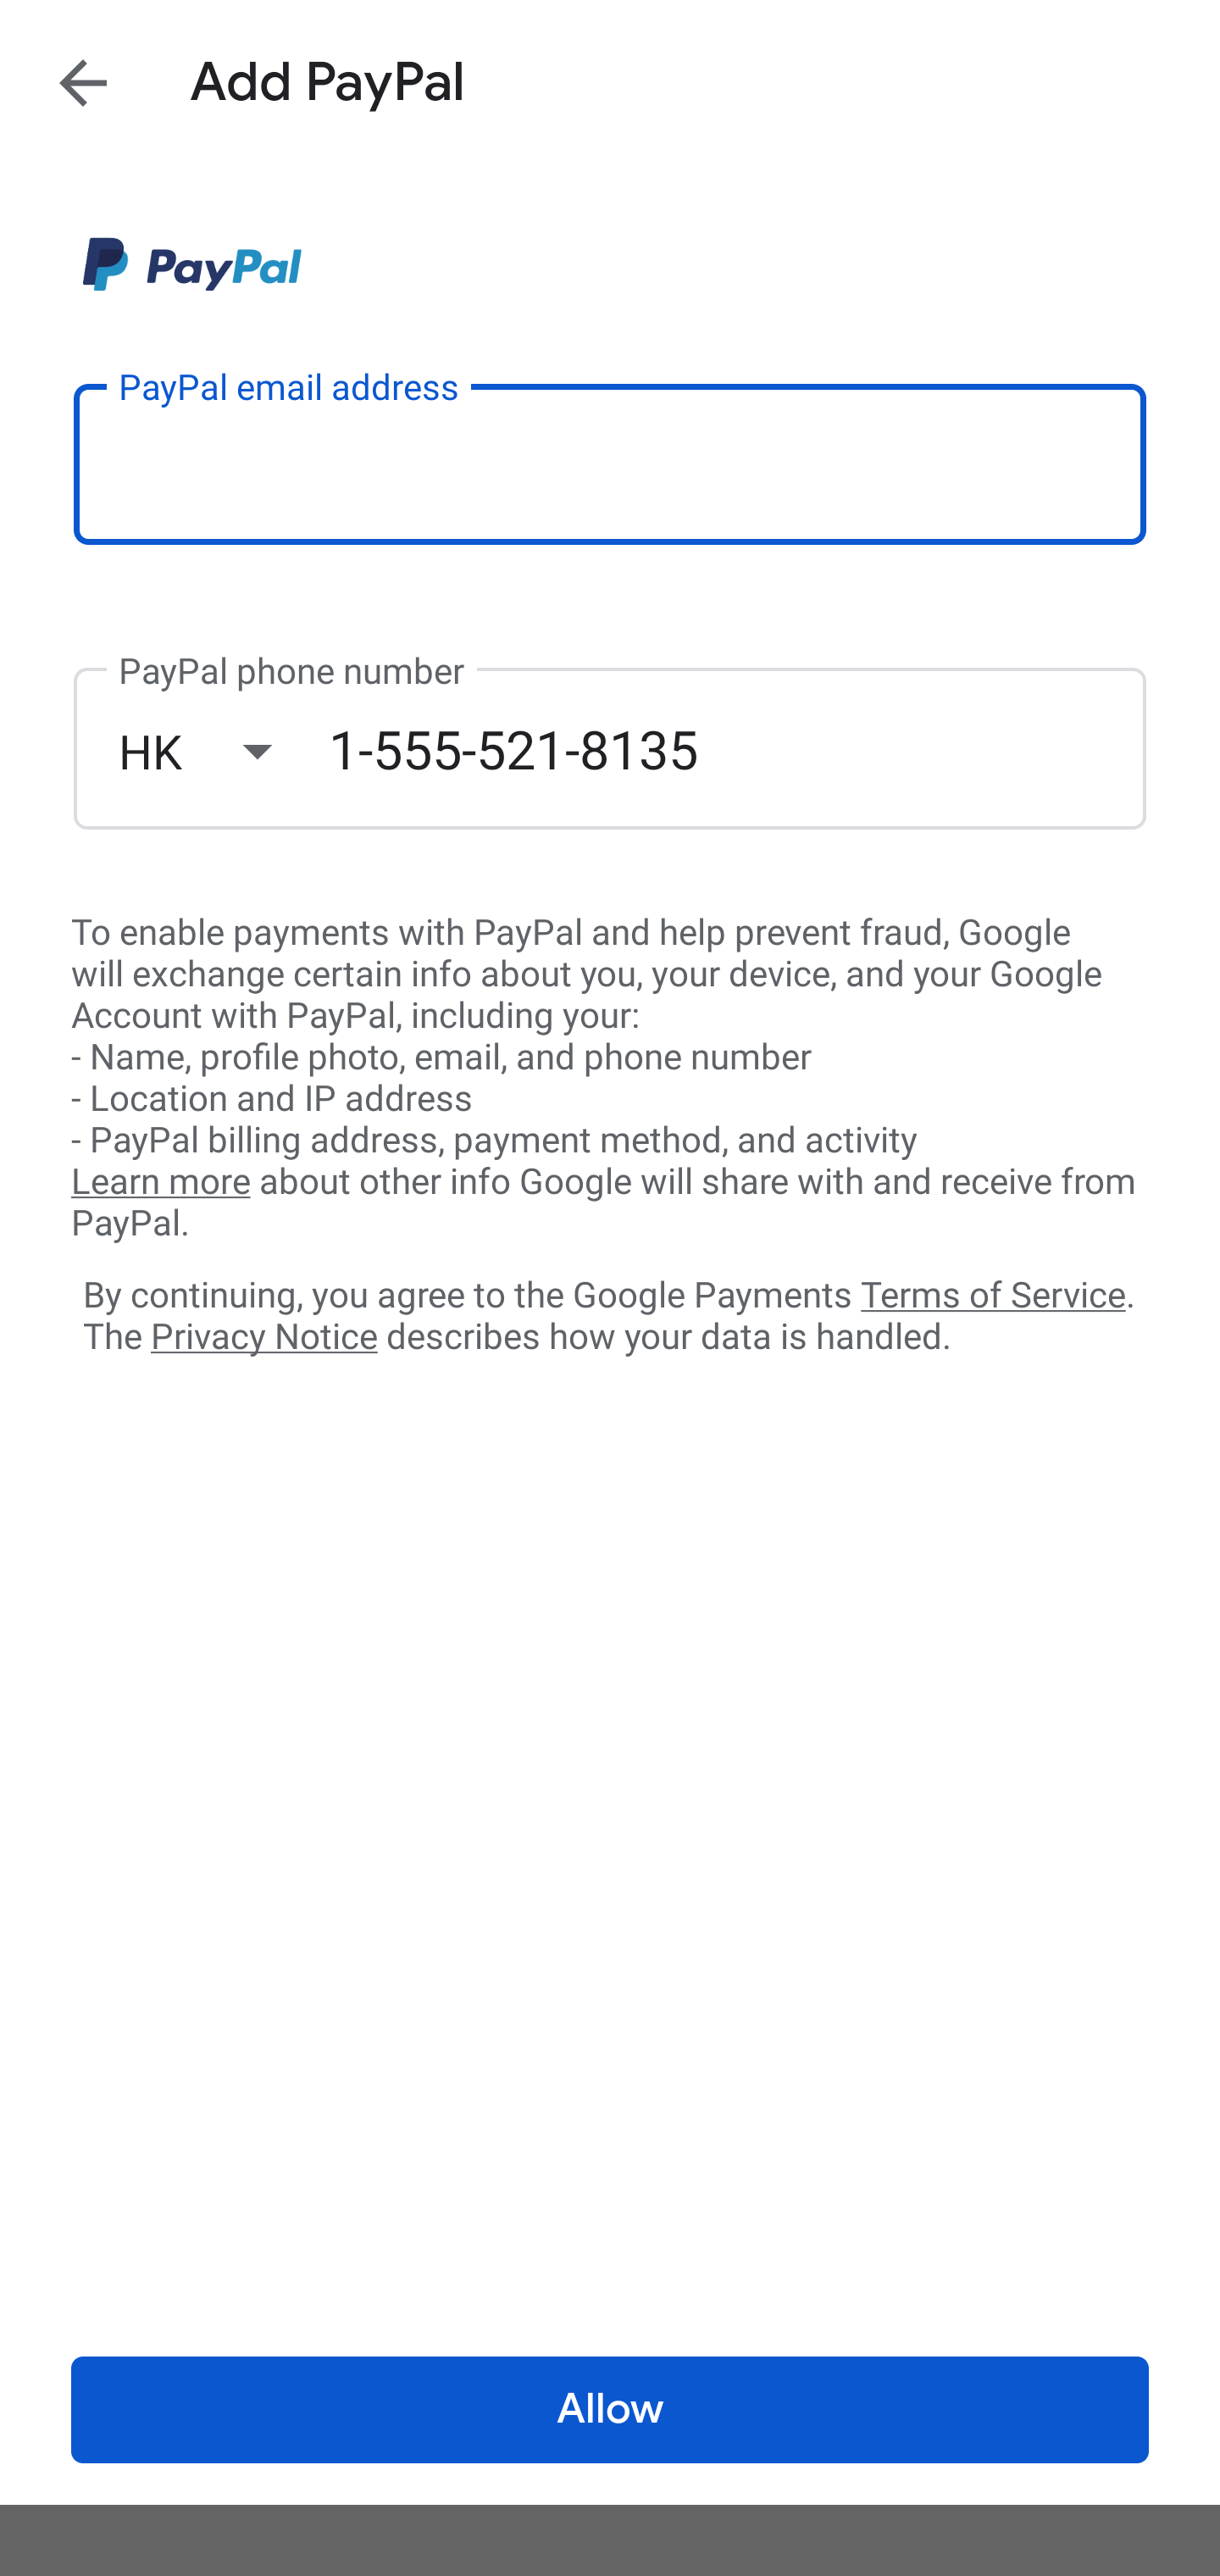 This screenshot has height=2576, width=1220. What do you see at coordinates (223, 751) in the screenshot?
I see `HK` at bounding box center [223, 751].